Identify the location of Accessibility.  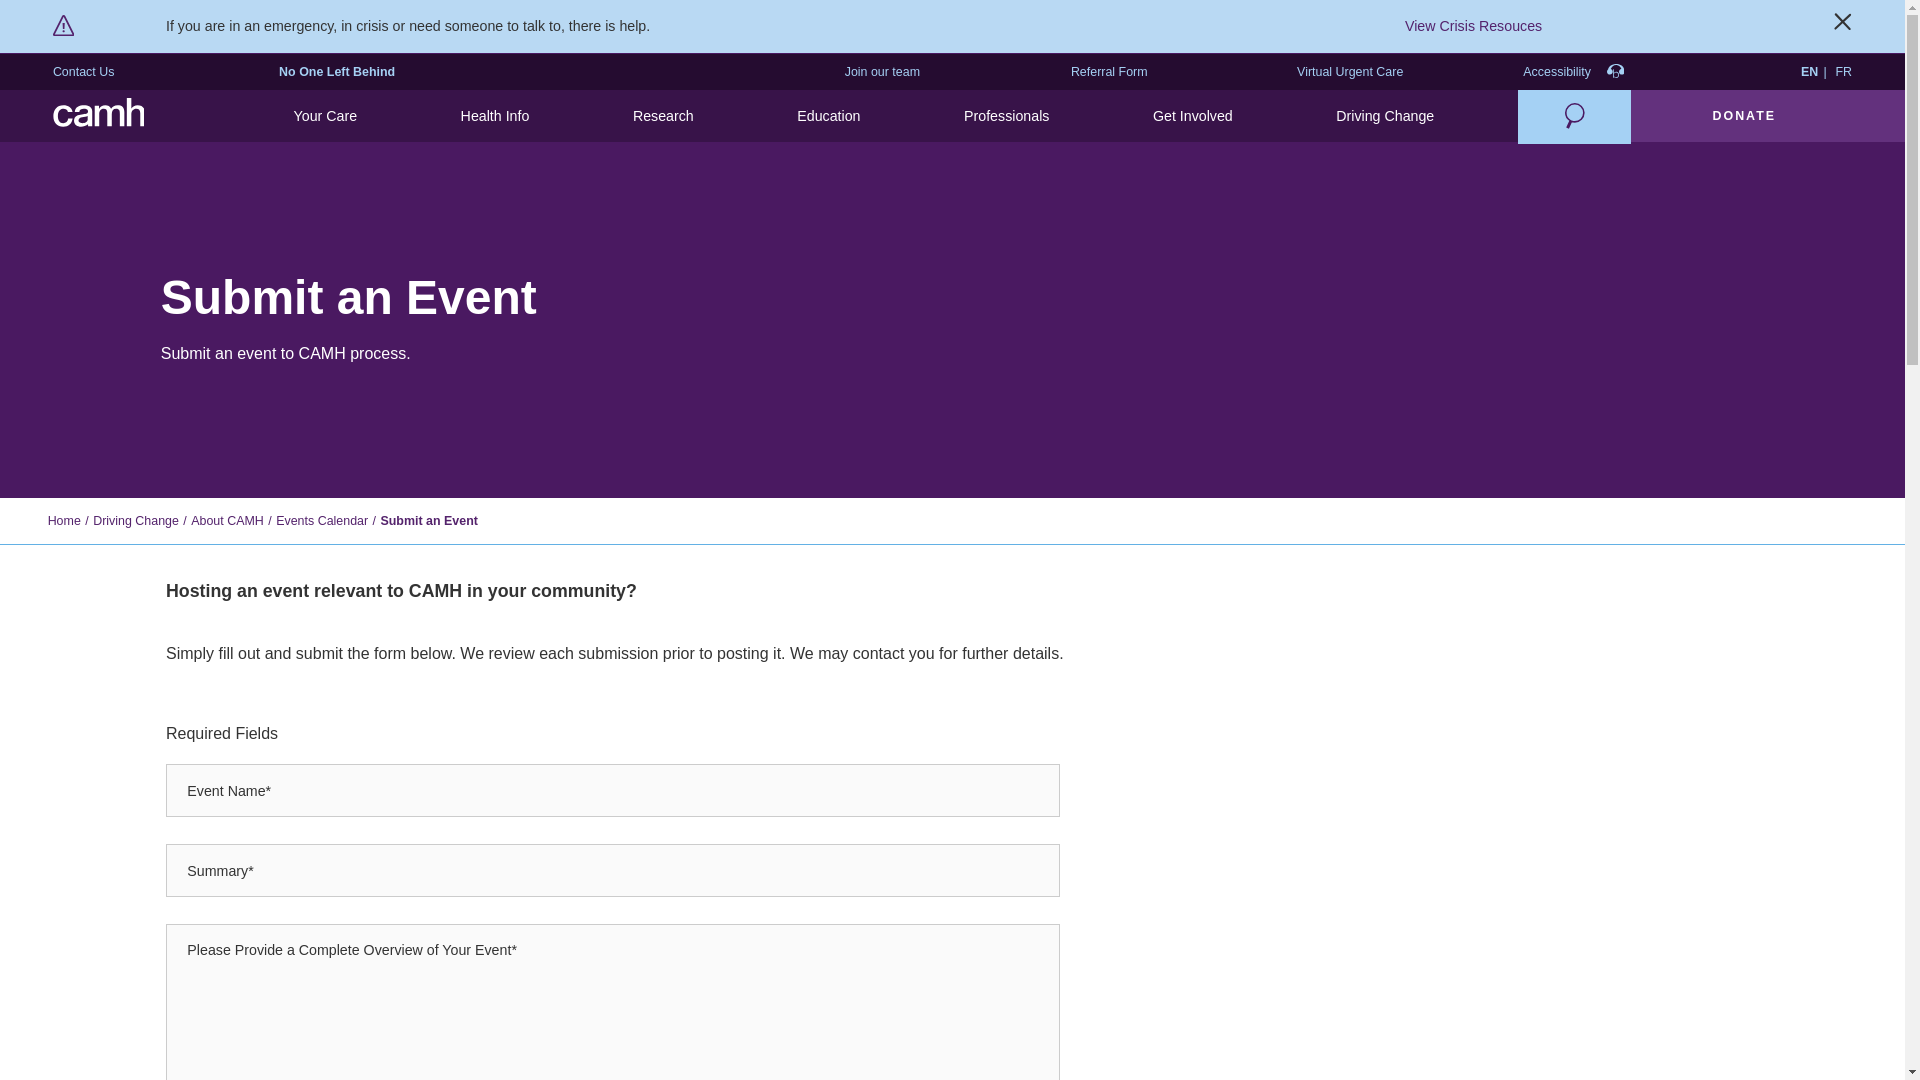
(1573, 72).